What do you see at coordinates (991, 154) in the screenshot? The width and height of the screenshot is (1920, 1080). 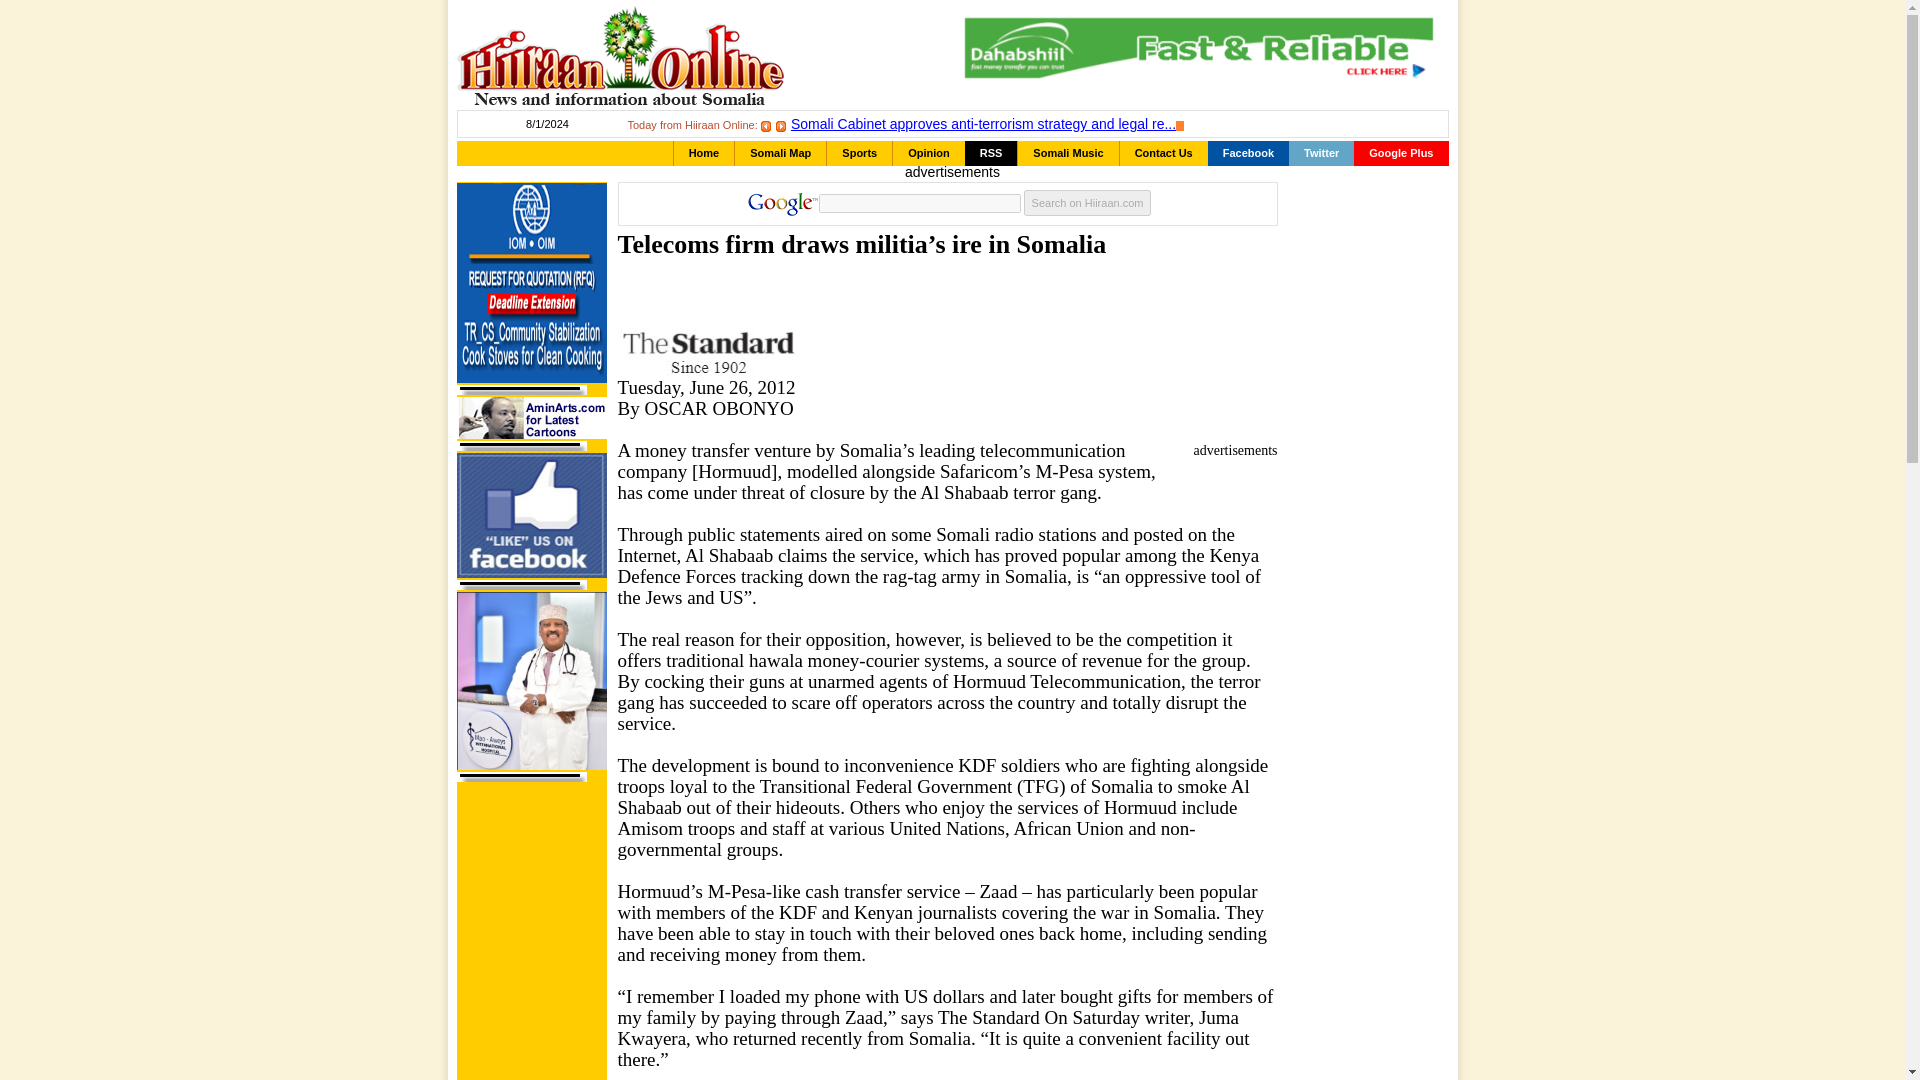 I see `RSS` at bounding box center [991, 154].